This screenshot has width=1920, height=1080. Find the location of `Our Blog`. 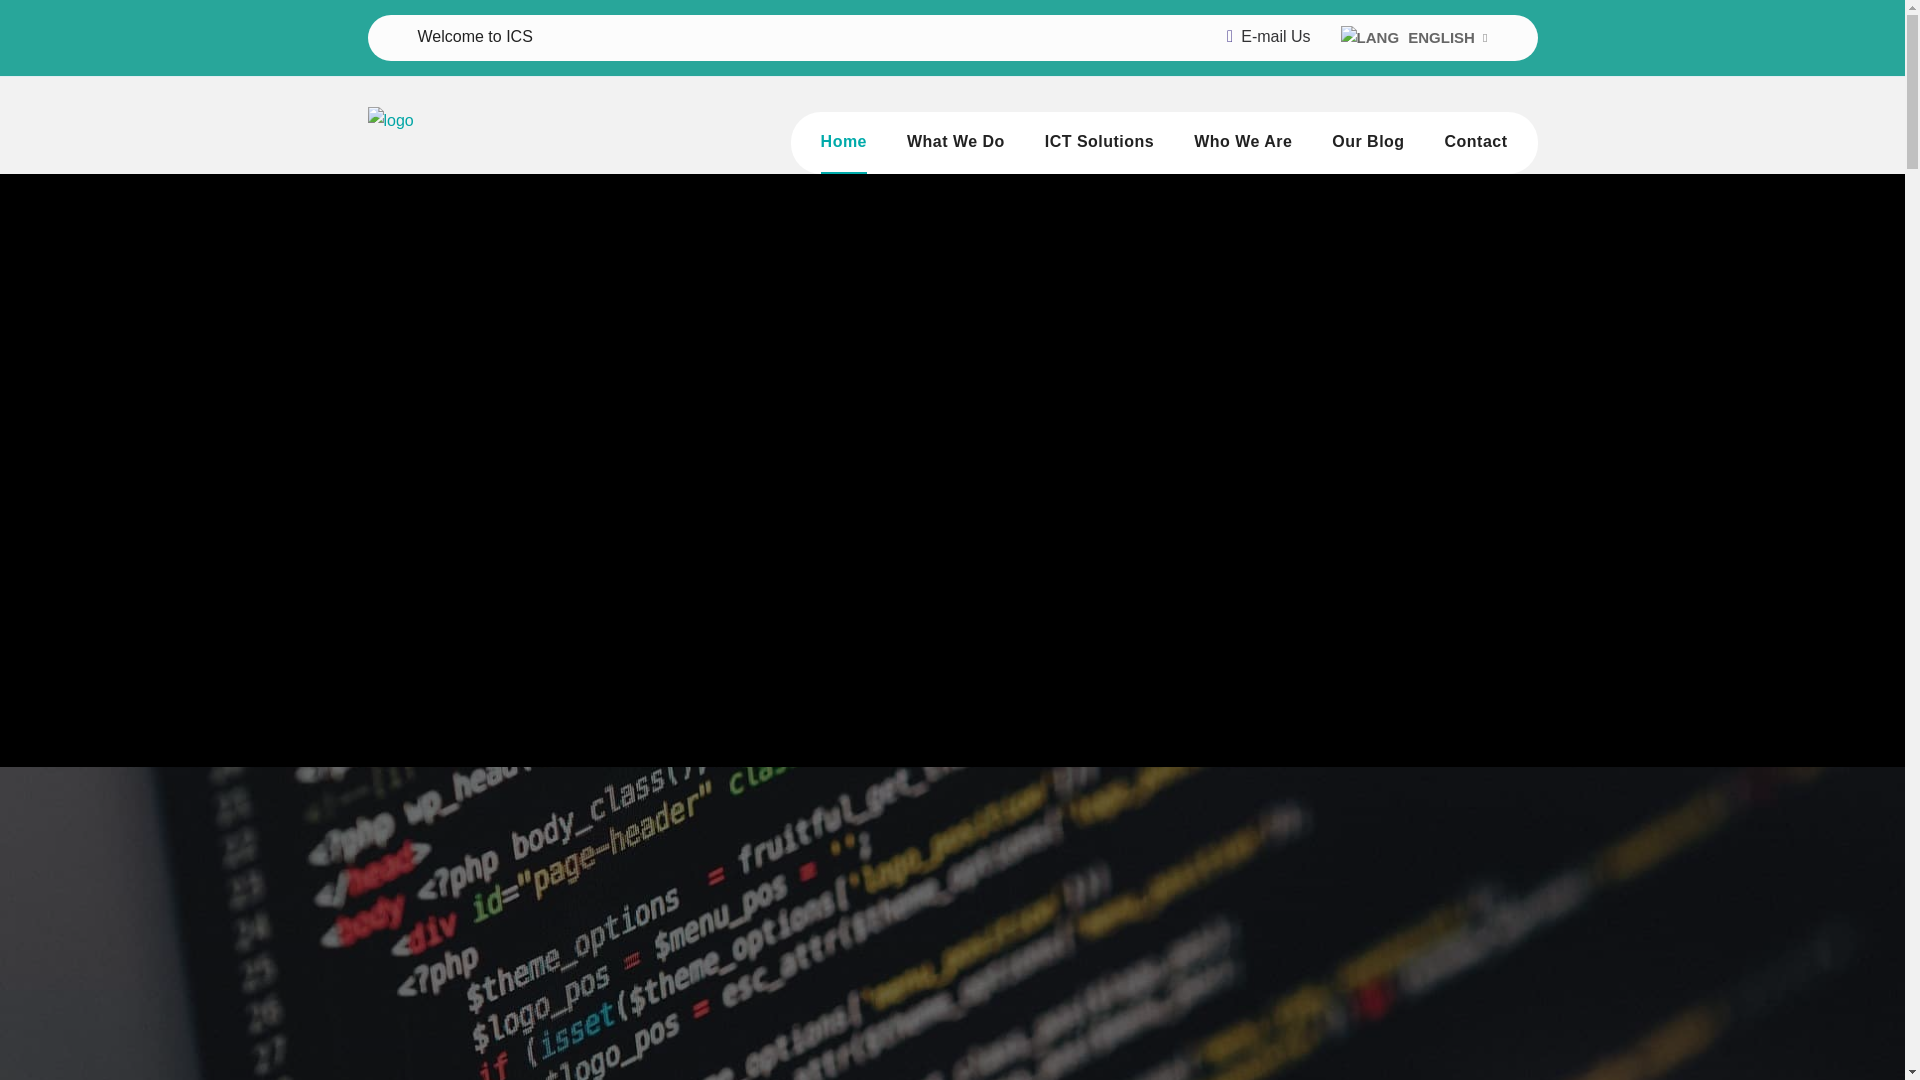

Our Blog is located at coordinates (1368, 142).